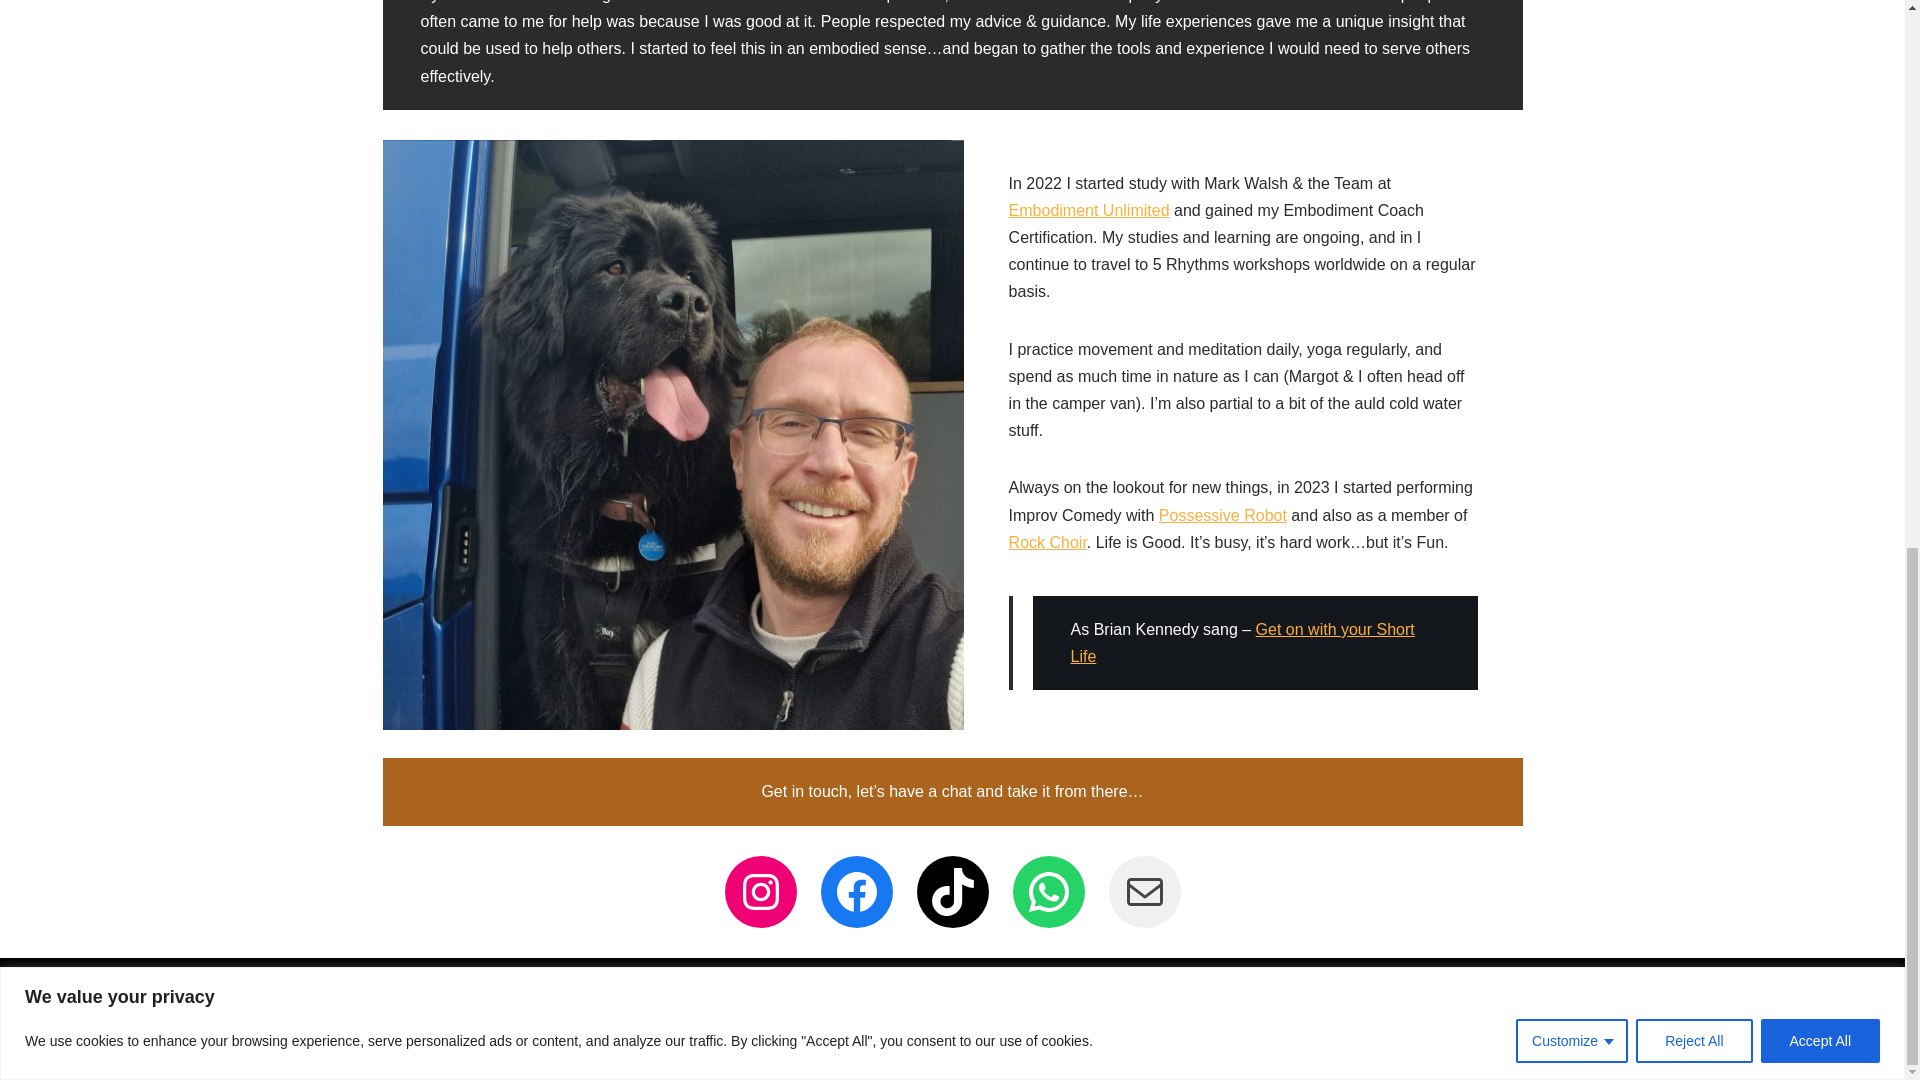 The width and height of the screenshot is (1920, 1080). I want to click on Get on with your Short Life, so click(1243, 643).